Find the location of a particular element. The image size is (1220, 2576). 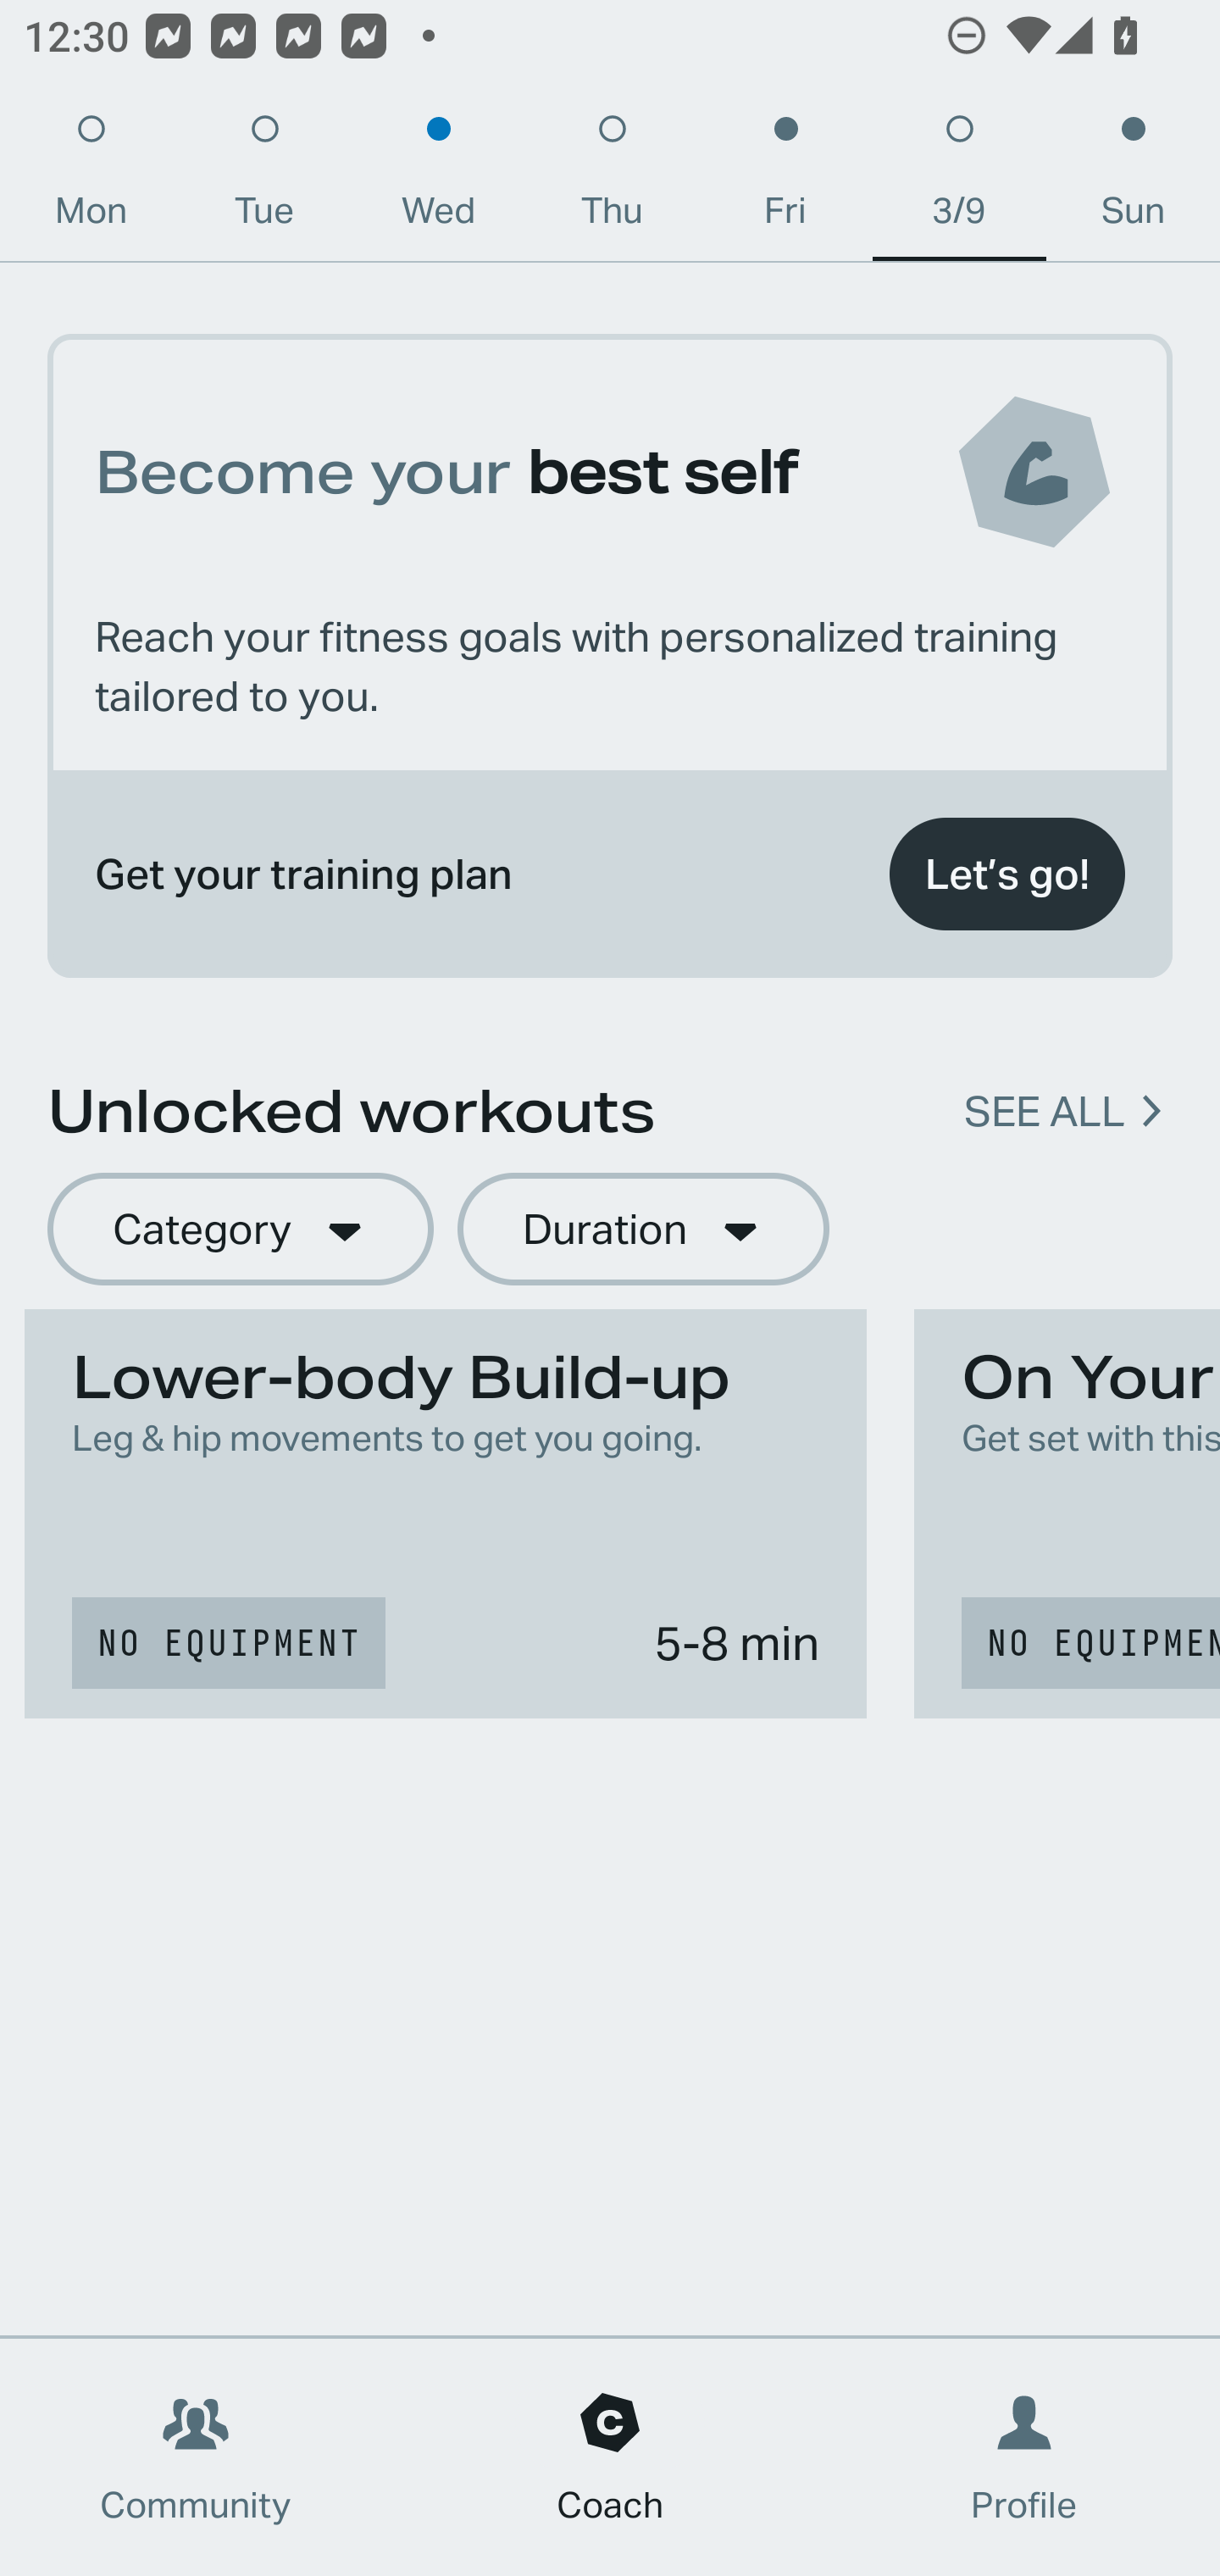

SEE ALL is located at coordinates (1044, 1112).